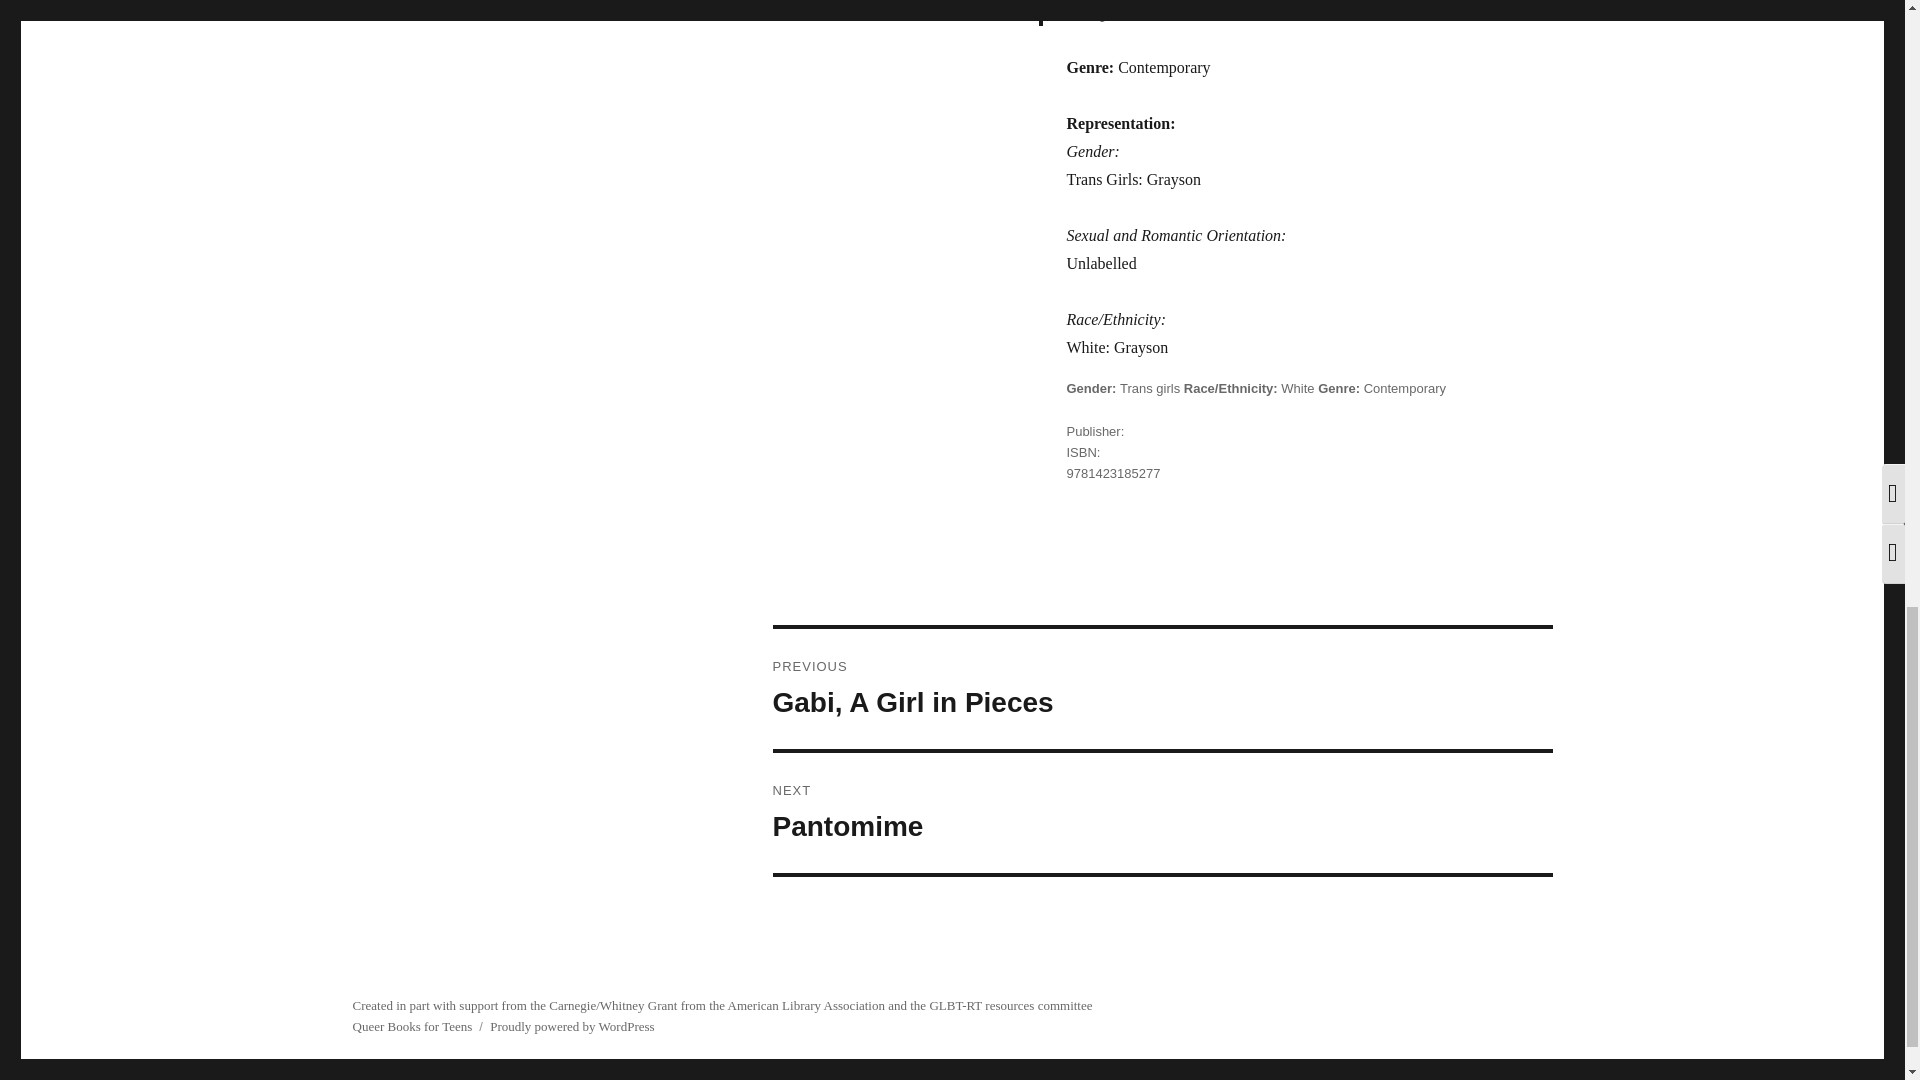  Describe the element at coordinates (1161, 812) in the screenshot. I see `Trans girls` at that location.